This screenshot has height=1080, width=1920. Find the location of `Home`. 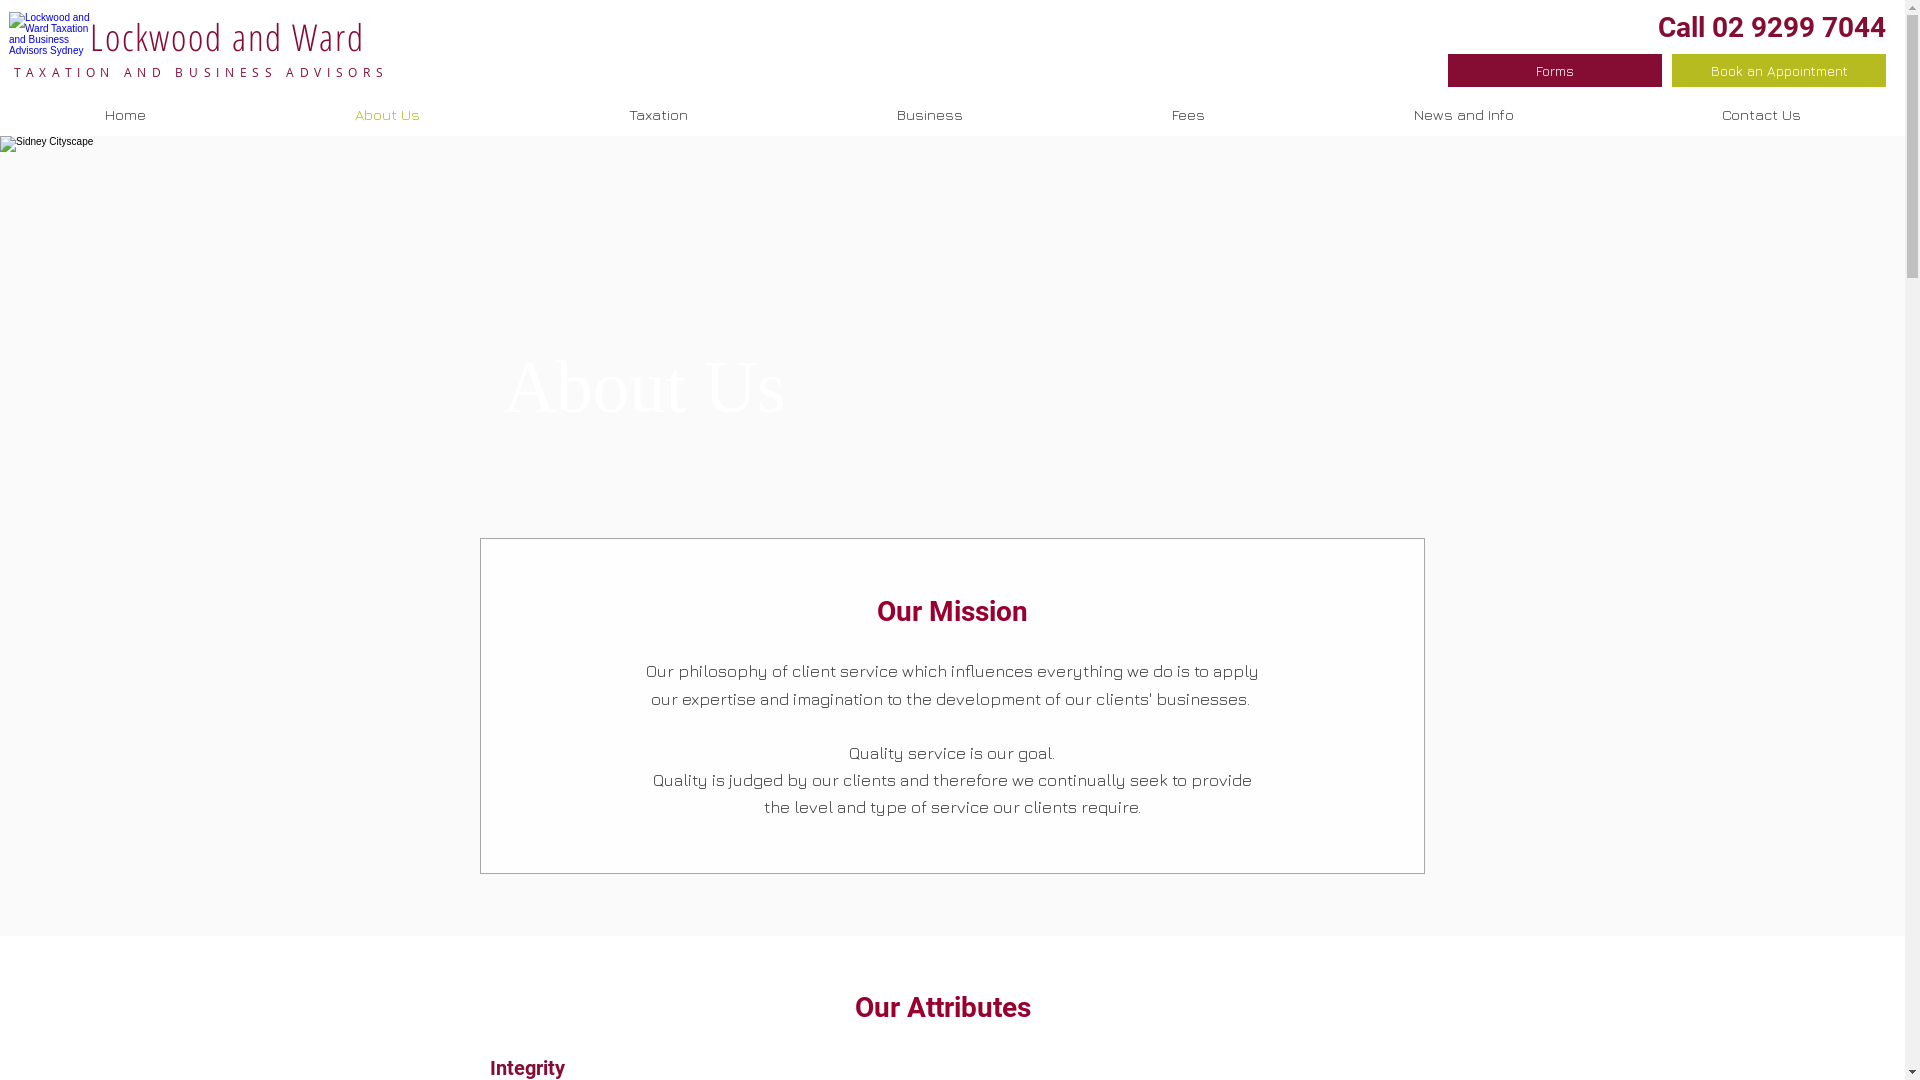

Home is located at coordinates (125, 115).